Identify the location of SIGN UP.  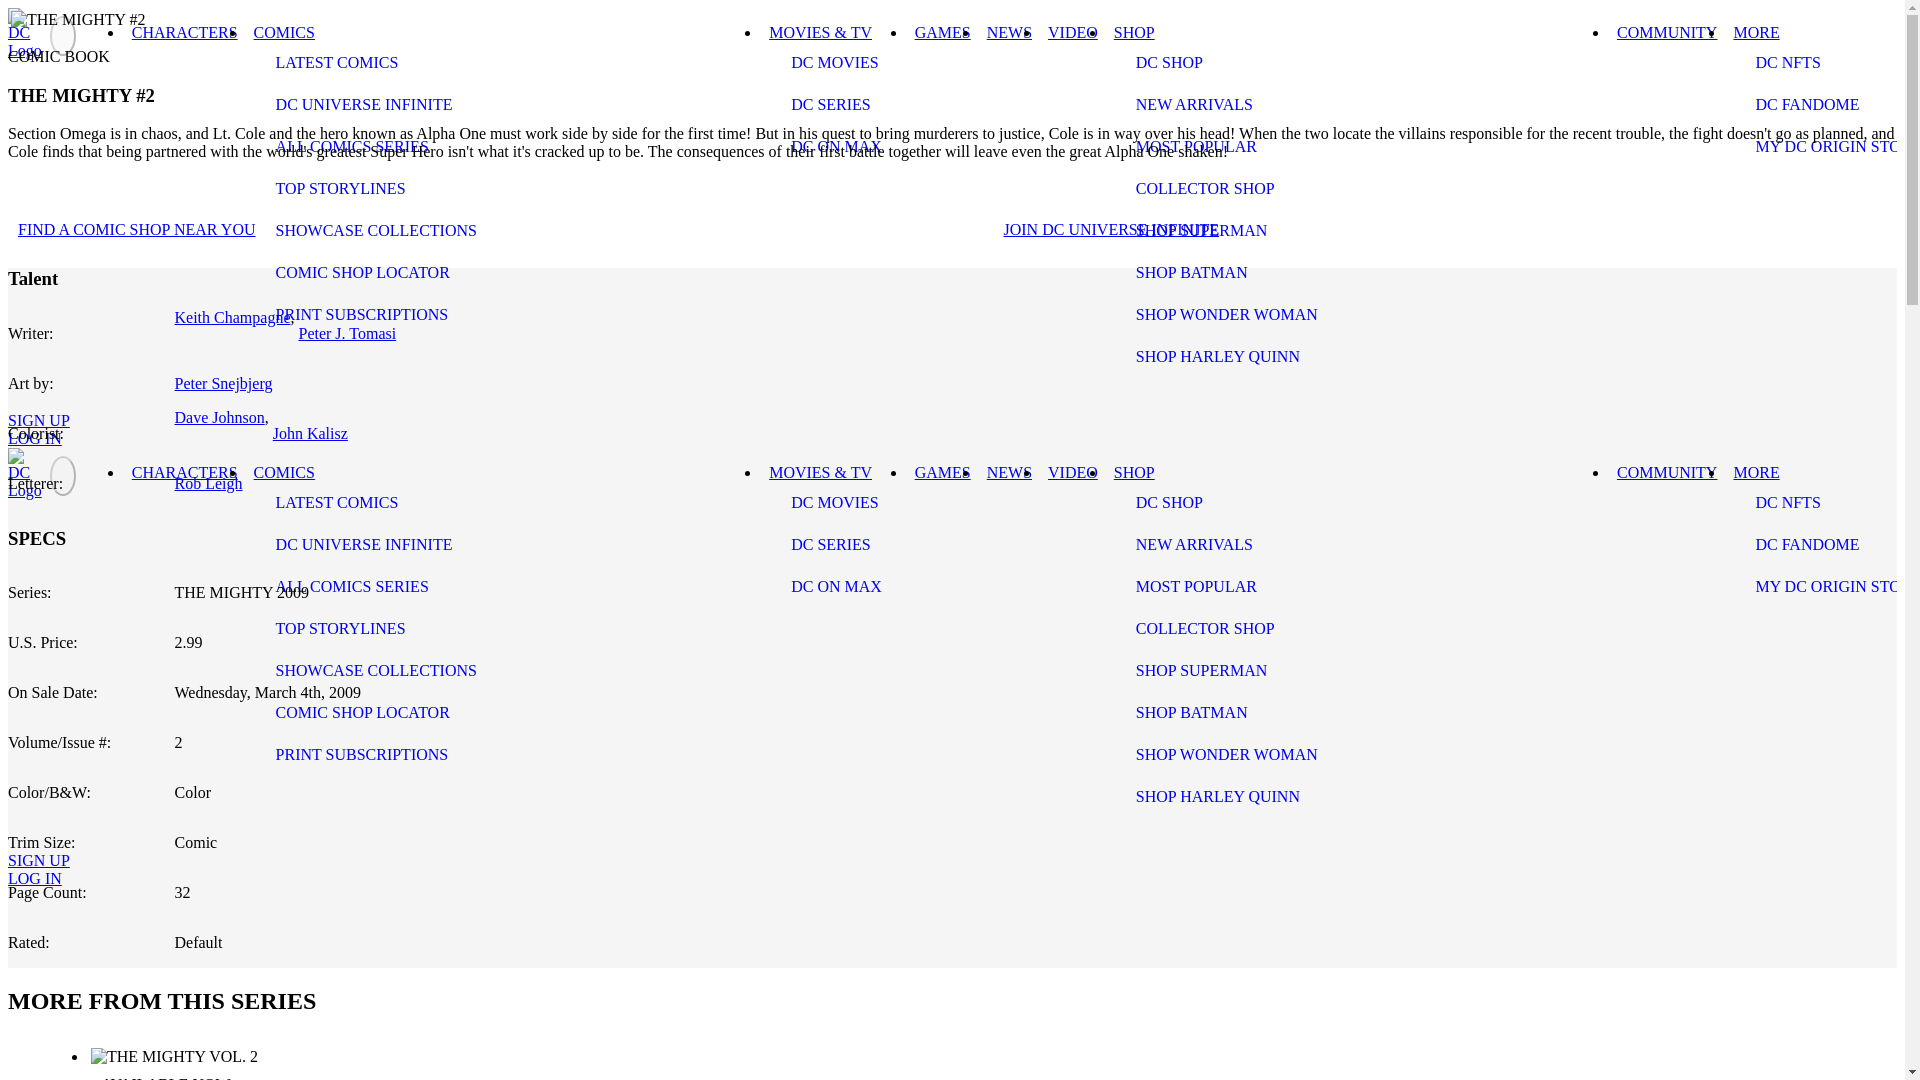
(38, 420).